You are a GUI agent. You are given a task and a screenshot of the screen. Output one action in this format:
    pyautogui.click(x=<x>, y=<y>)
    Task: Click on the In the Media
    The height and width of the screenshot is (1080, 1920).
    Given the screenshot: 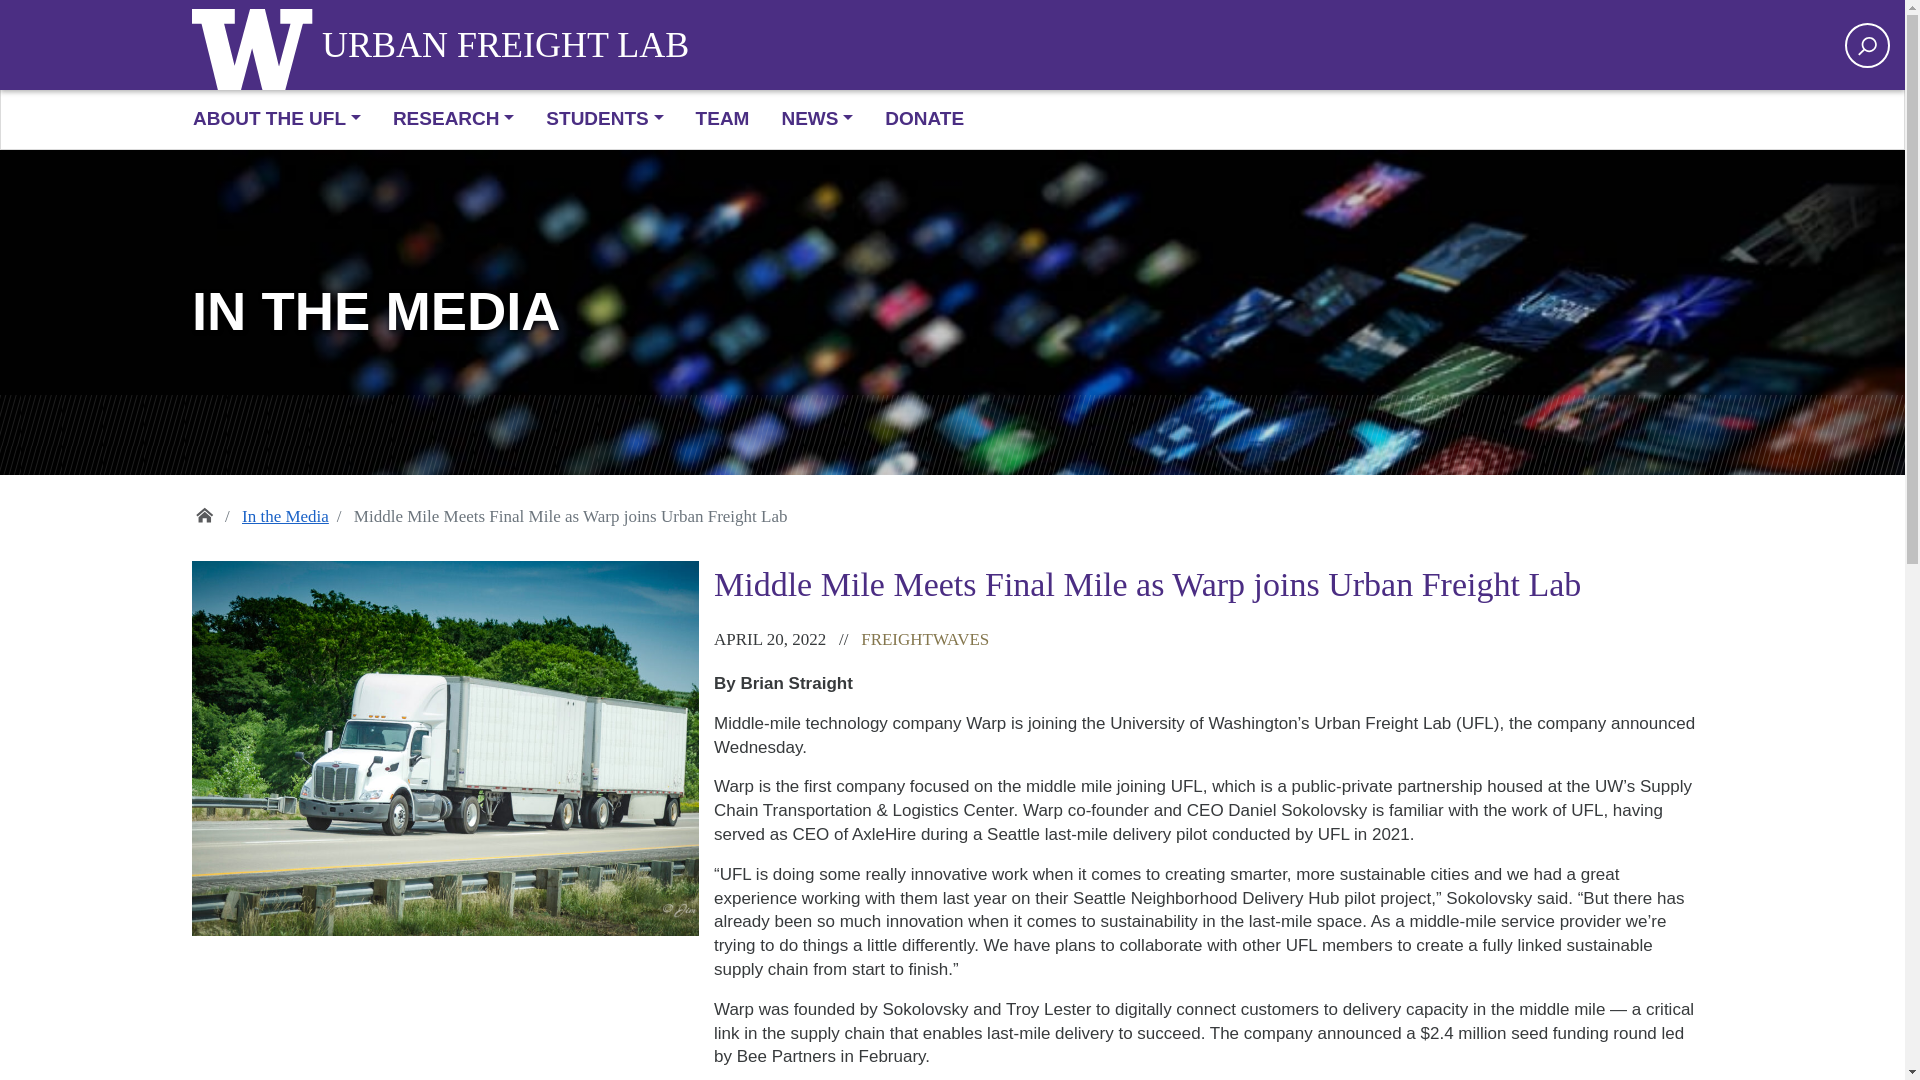 What is the action you would take?
    pyautogui.click(x=297, y=517)
    